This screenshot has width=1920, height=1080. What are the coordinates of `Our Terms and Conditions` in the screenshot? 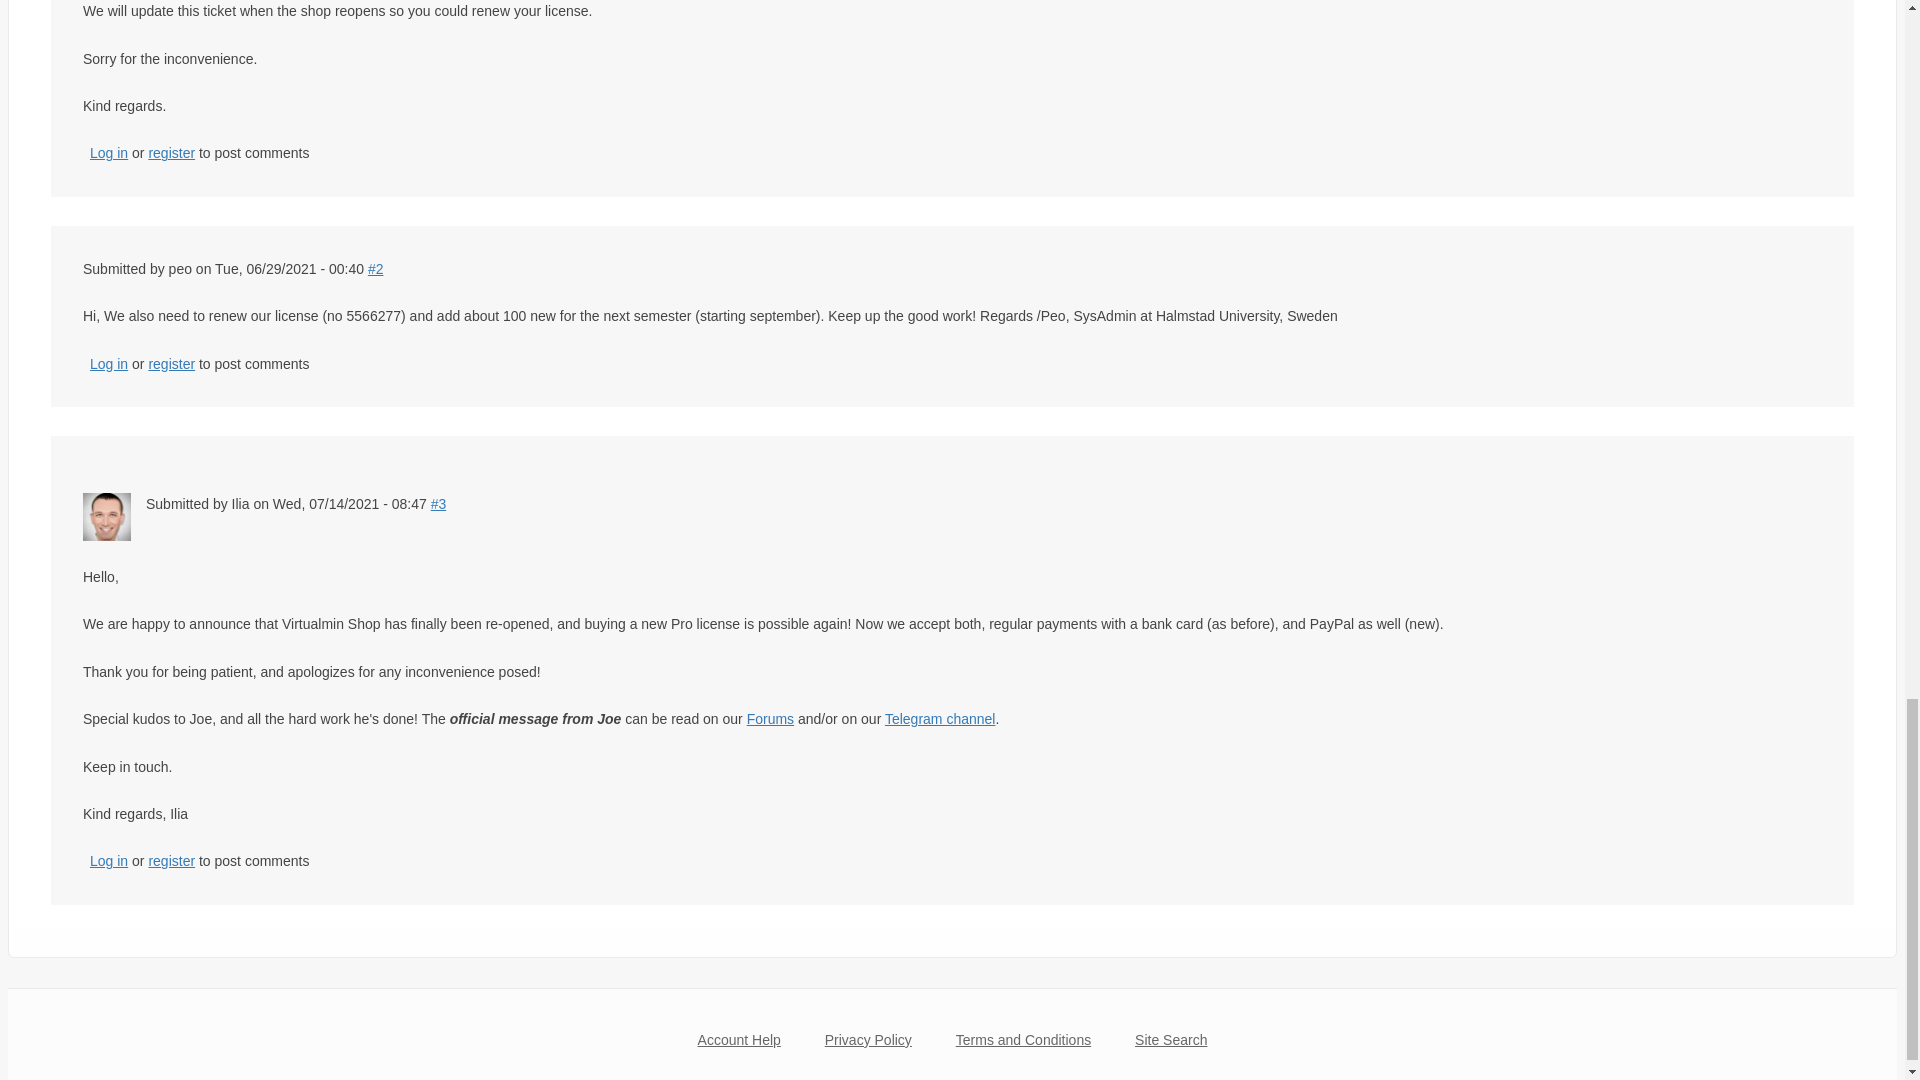 It's located at (1024, 1048).